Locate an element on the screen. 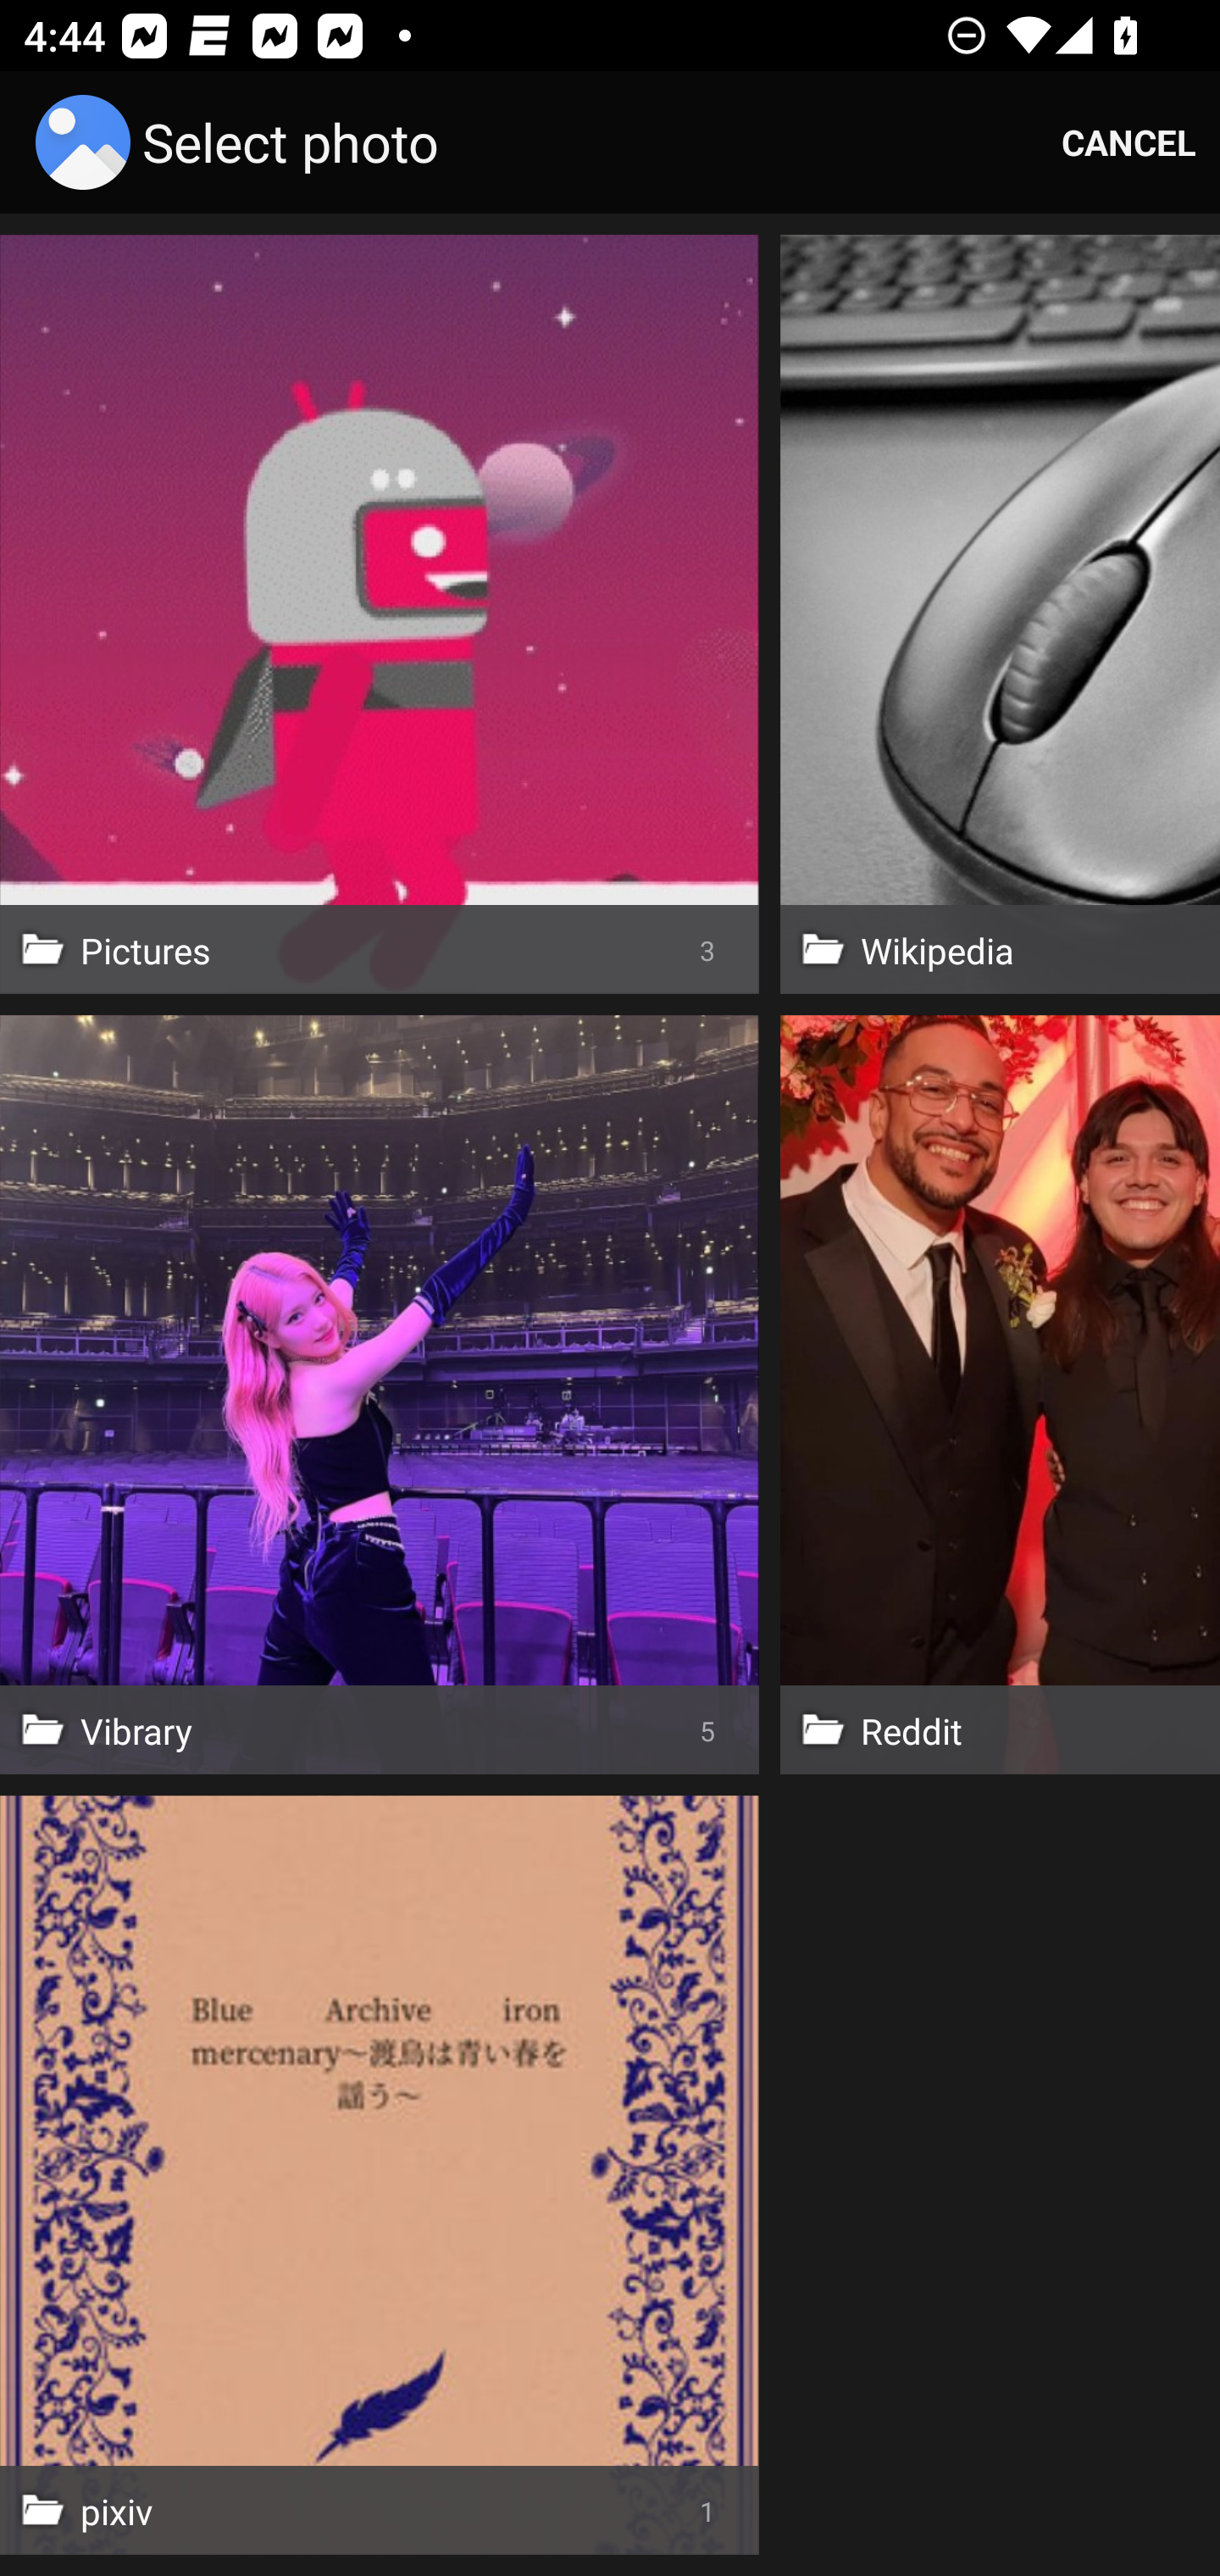 The width and height of the screenshot is (1220, 2576). CANCEL is located at coordinates (1128, 142).